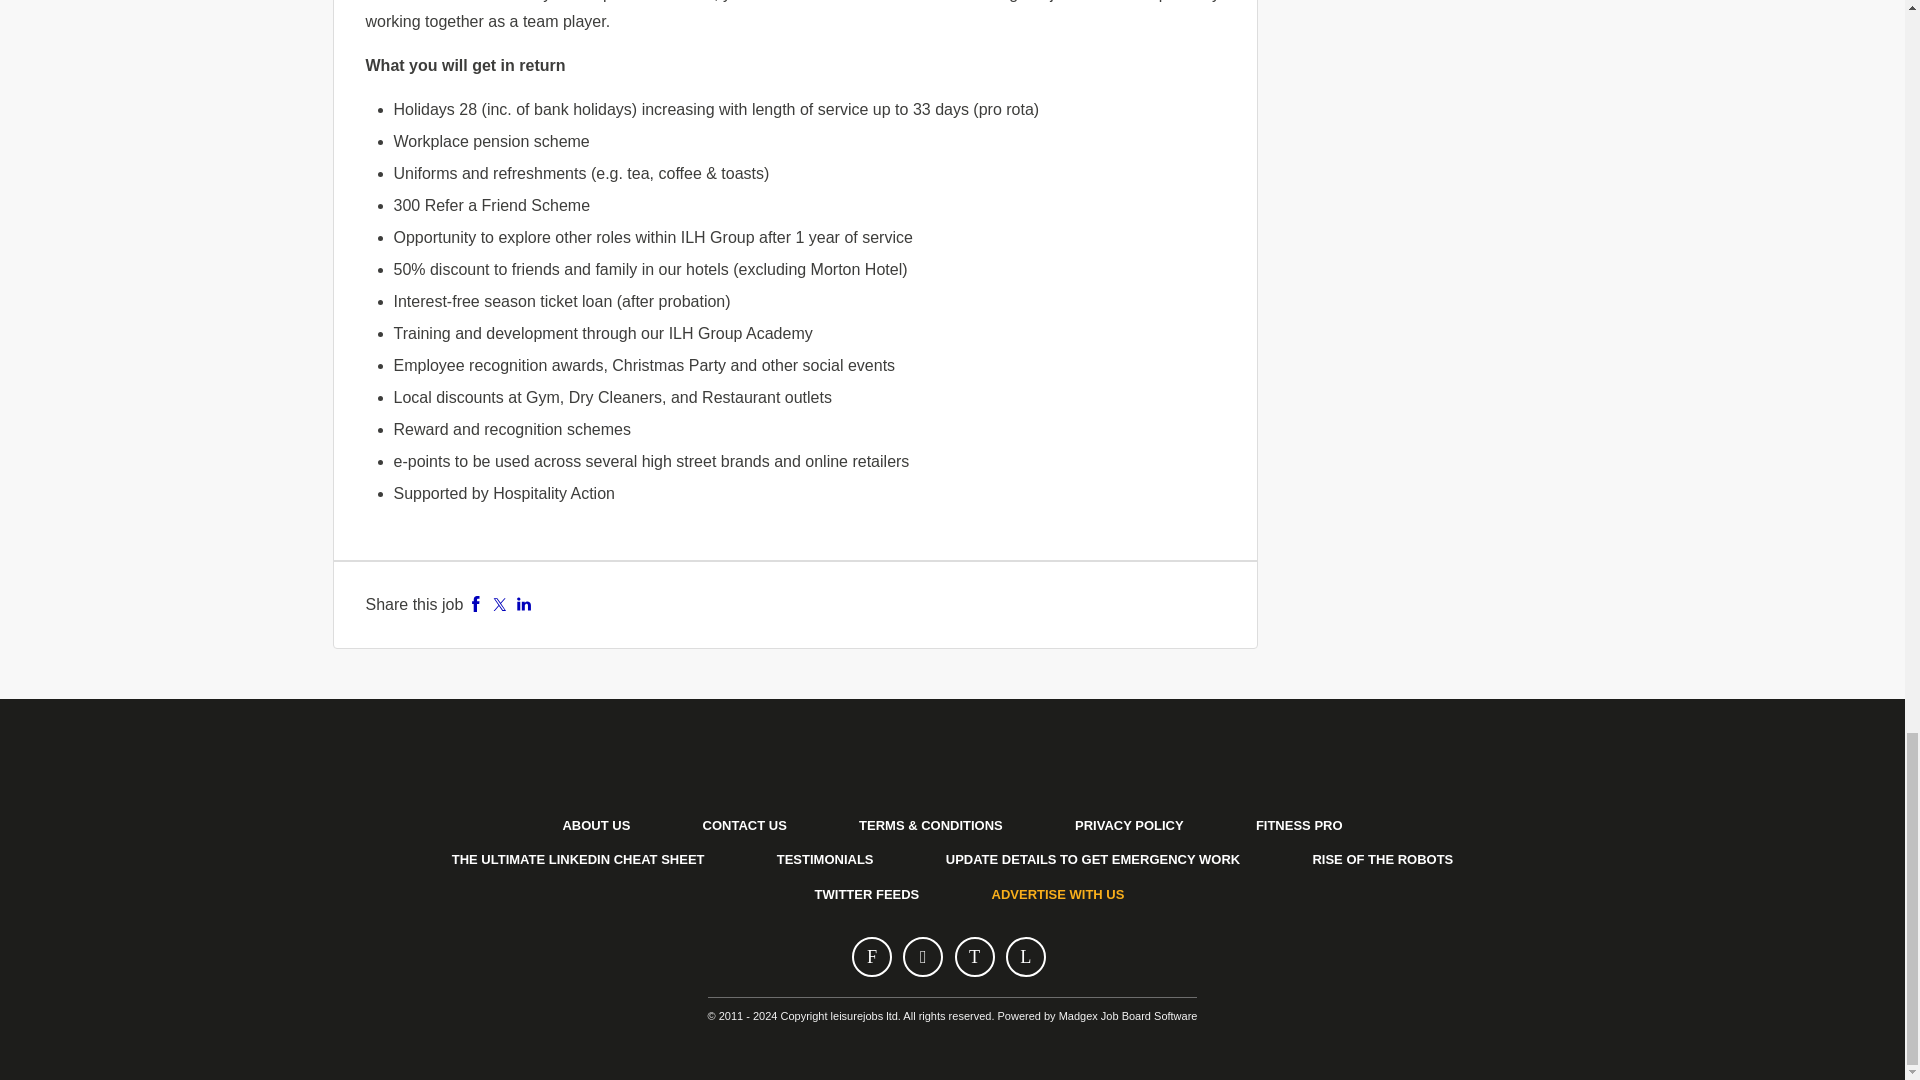 The width and height of the screenshot is (1920, 1080). What do you see at coordinates (500, 604) in the screenshot?
I see `Twitter` at bounding box center [500, 604].